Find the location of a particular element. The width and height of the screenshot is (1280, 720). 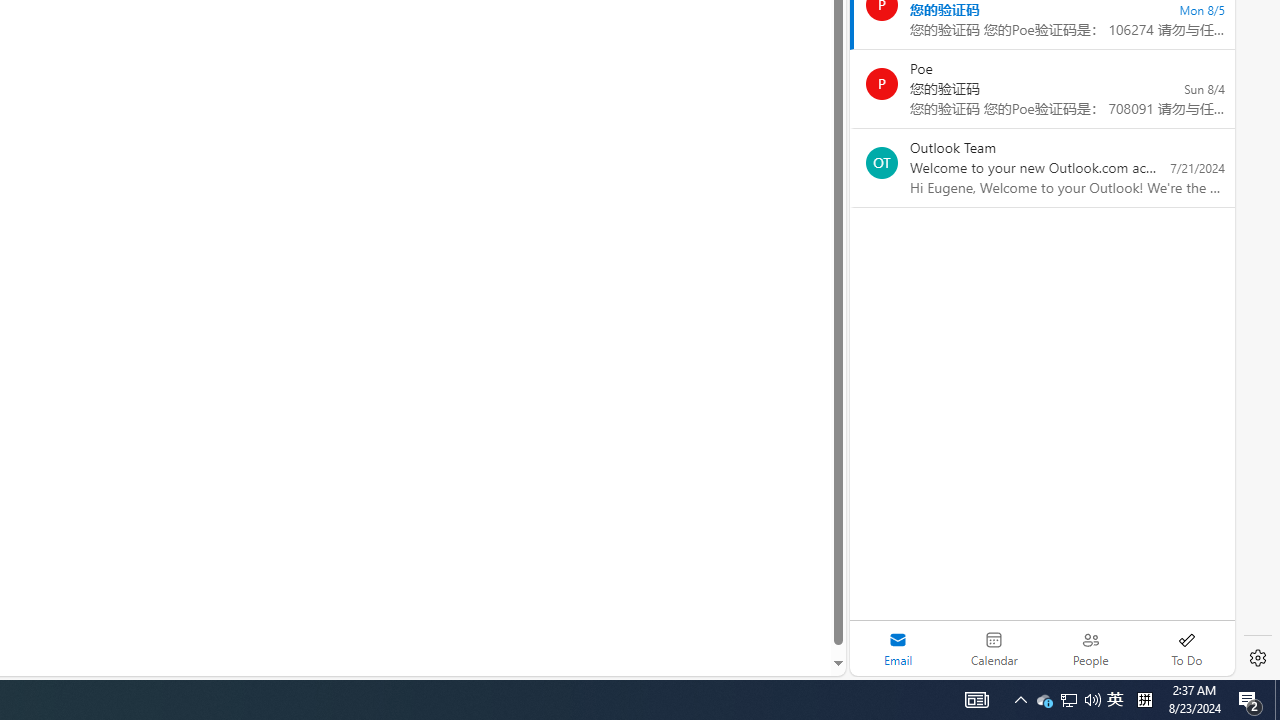

To Do is located at coordinates (1186, 648).